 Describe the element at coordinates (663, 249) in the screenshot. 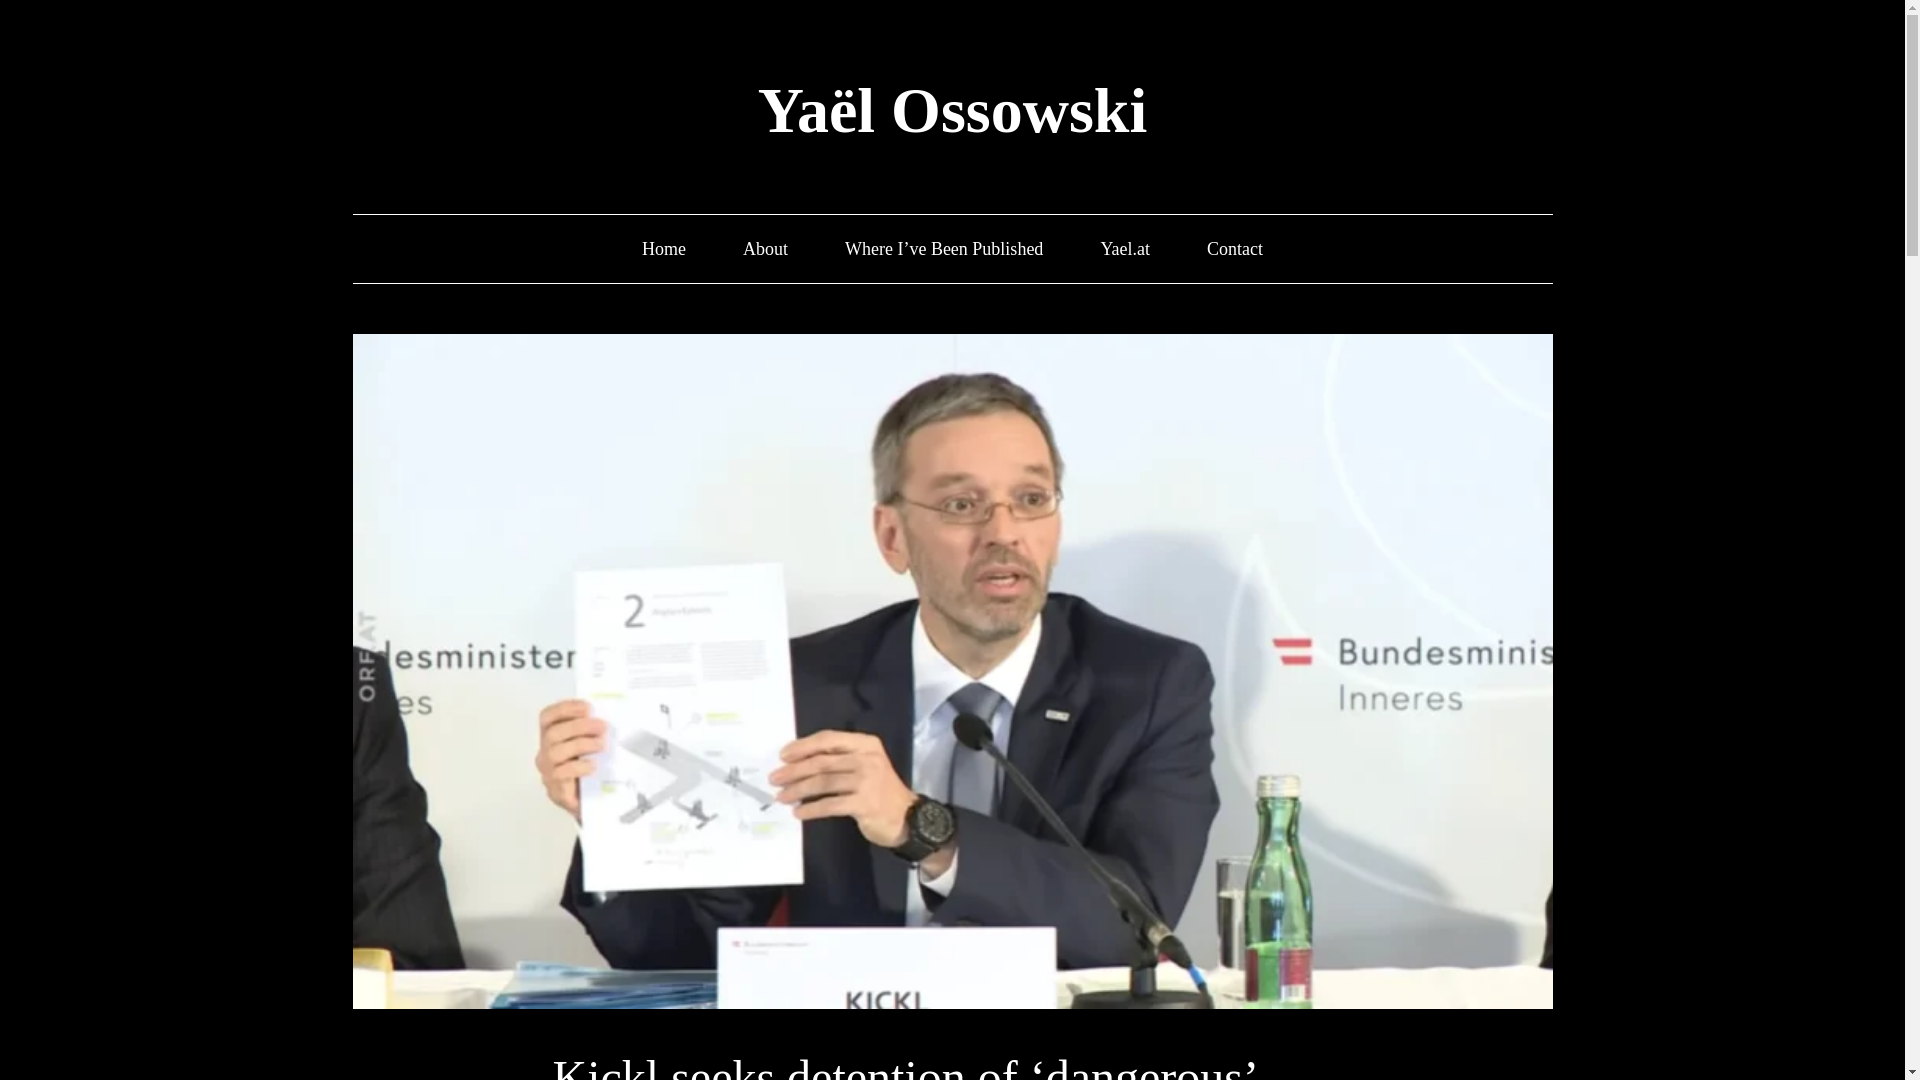

I see `Home` at that location.